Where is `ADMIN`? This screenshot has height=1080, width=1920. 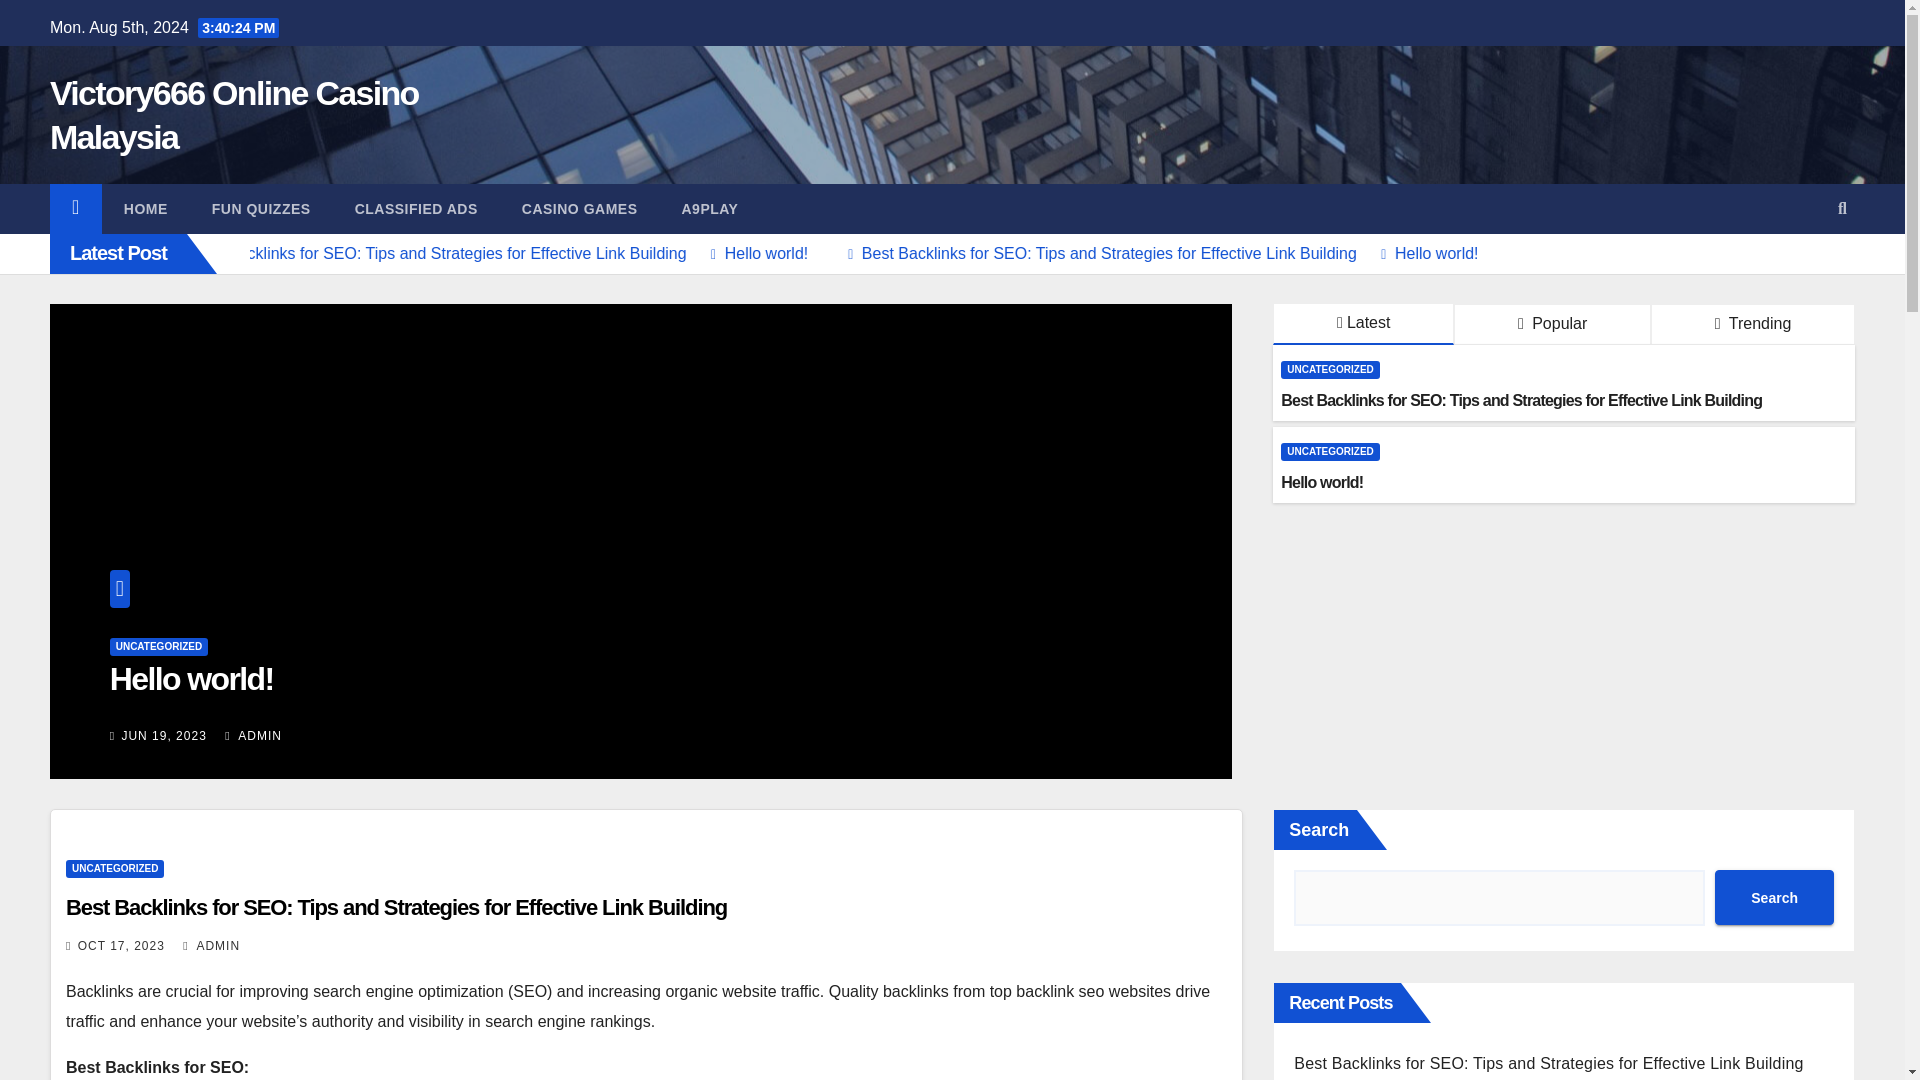 ADMIN is located at coordinates (253, 736).